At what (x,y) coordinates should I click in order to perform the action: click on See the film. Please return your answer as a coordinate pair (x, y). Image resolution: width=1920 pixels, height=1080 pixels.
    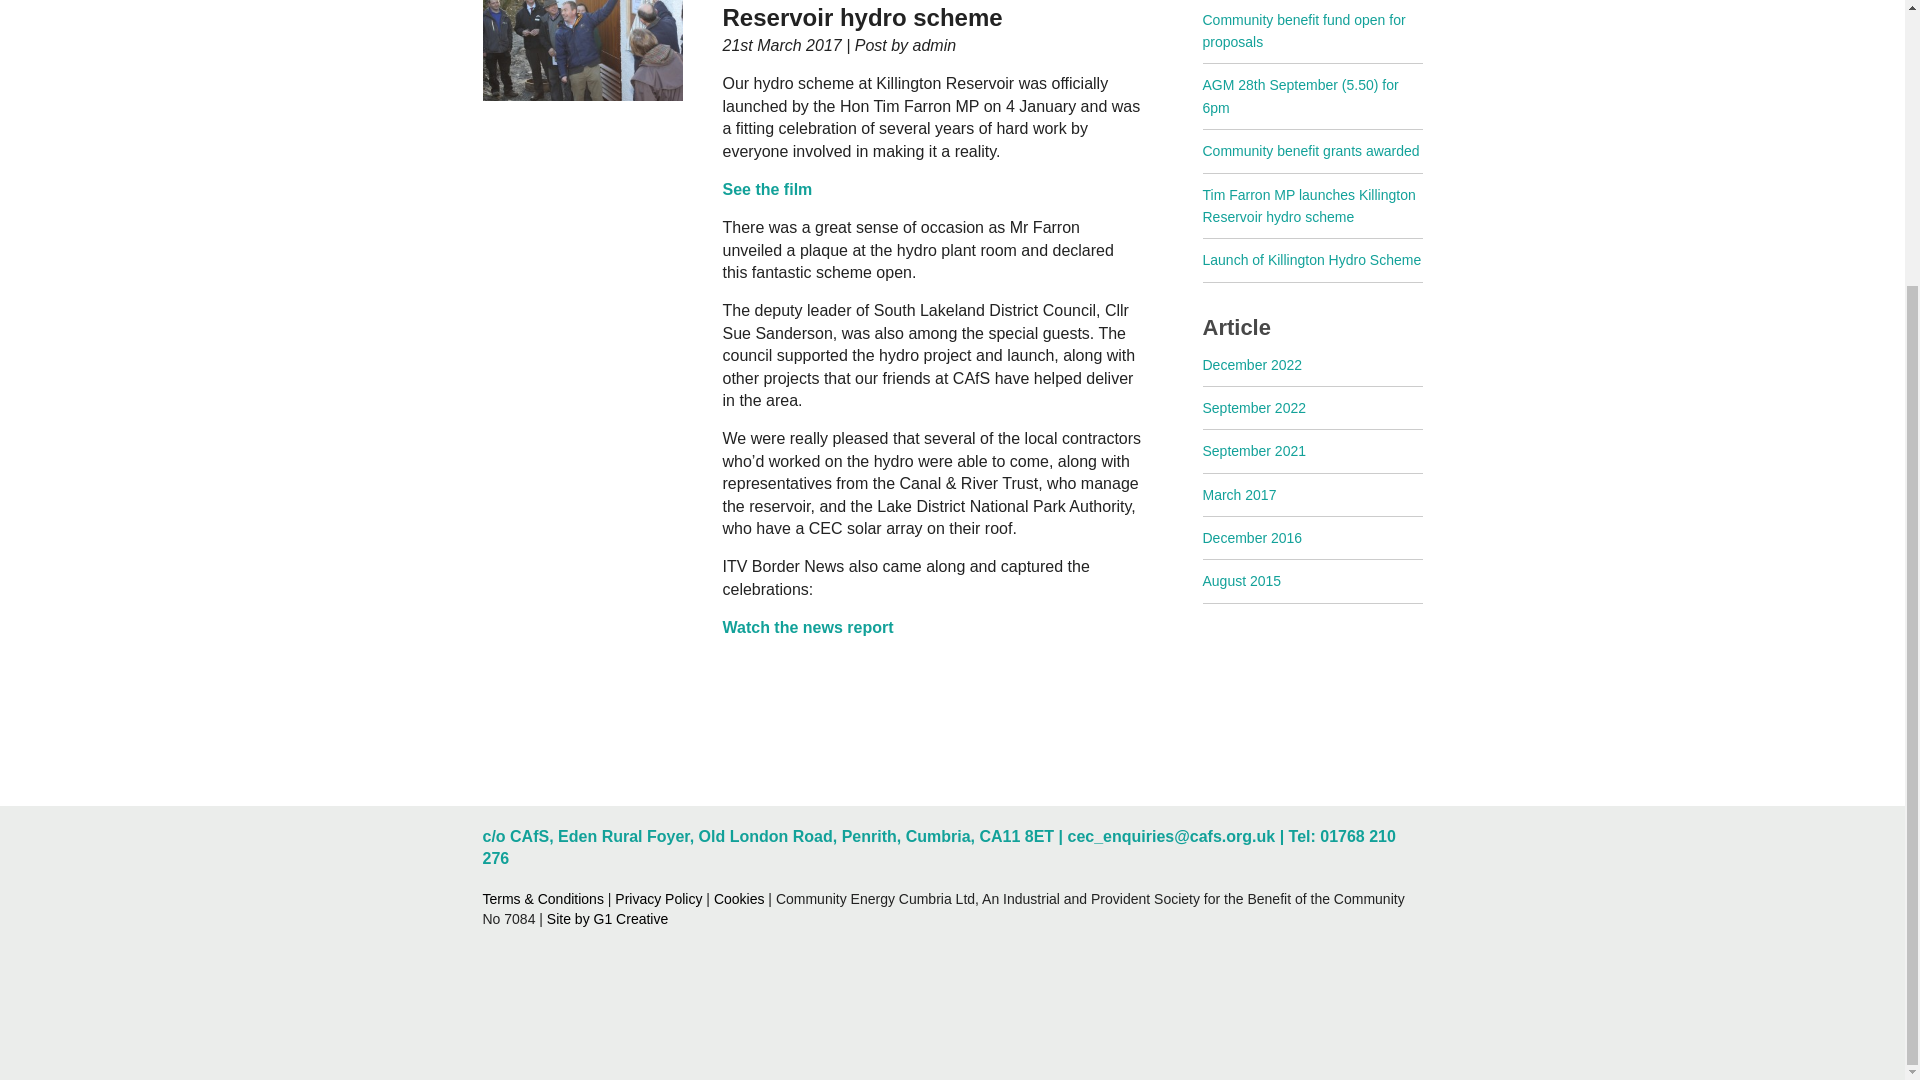
    Looking at the image, I should click on (766, 189).